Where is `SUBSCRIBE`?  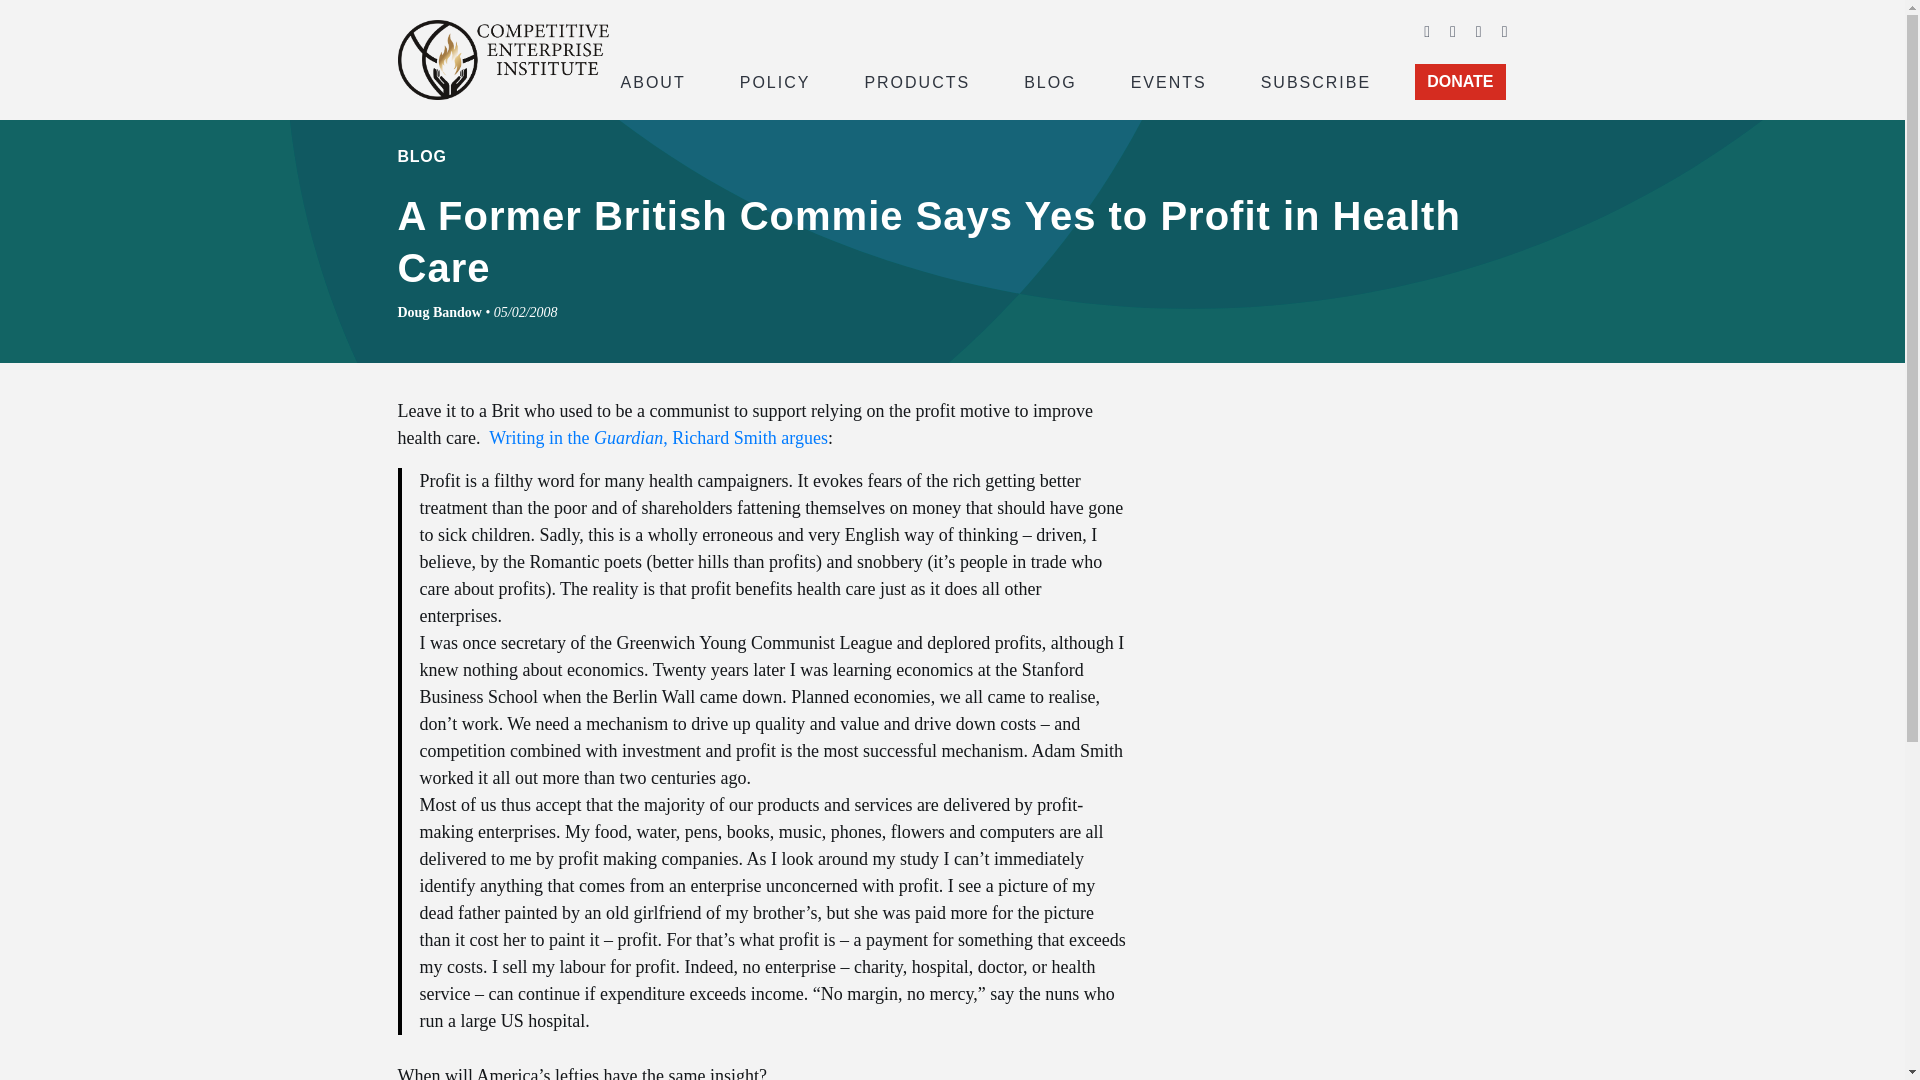
SUBSCRIBE is located at coordinates (1316, 80).